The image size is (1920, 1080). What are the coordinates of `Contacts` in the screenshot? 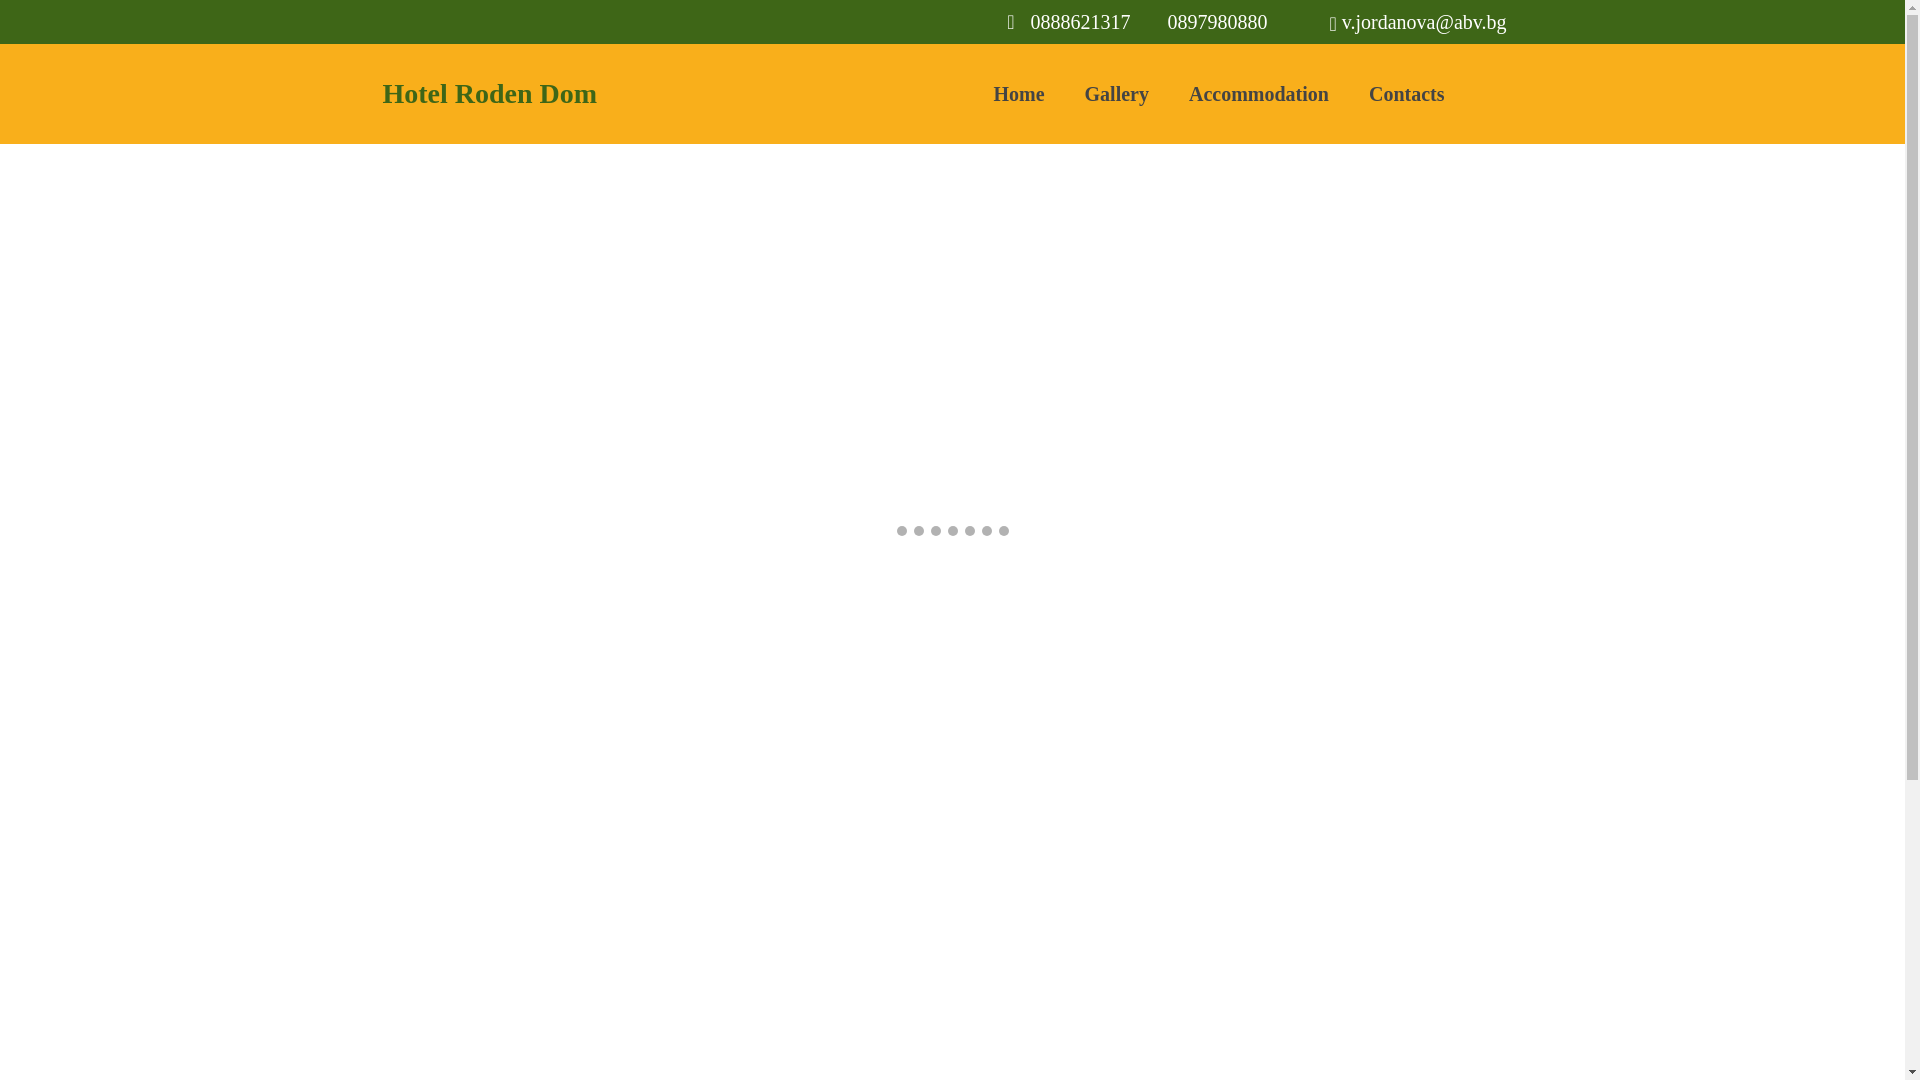 It's located at (1406, 94).